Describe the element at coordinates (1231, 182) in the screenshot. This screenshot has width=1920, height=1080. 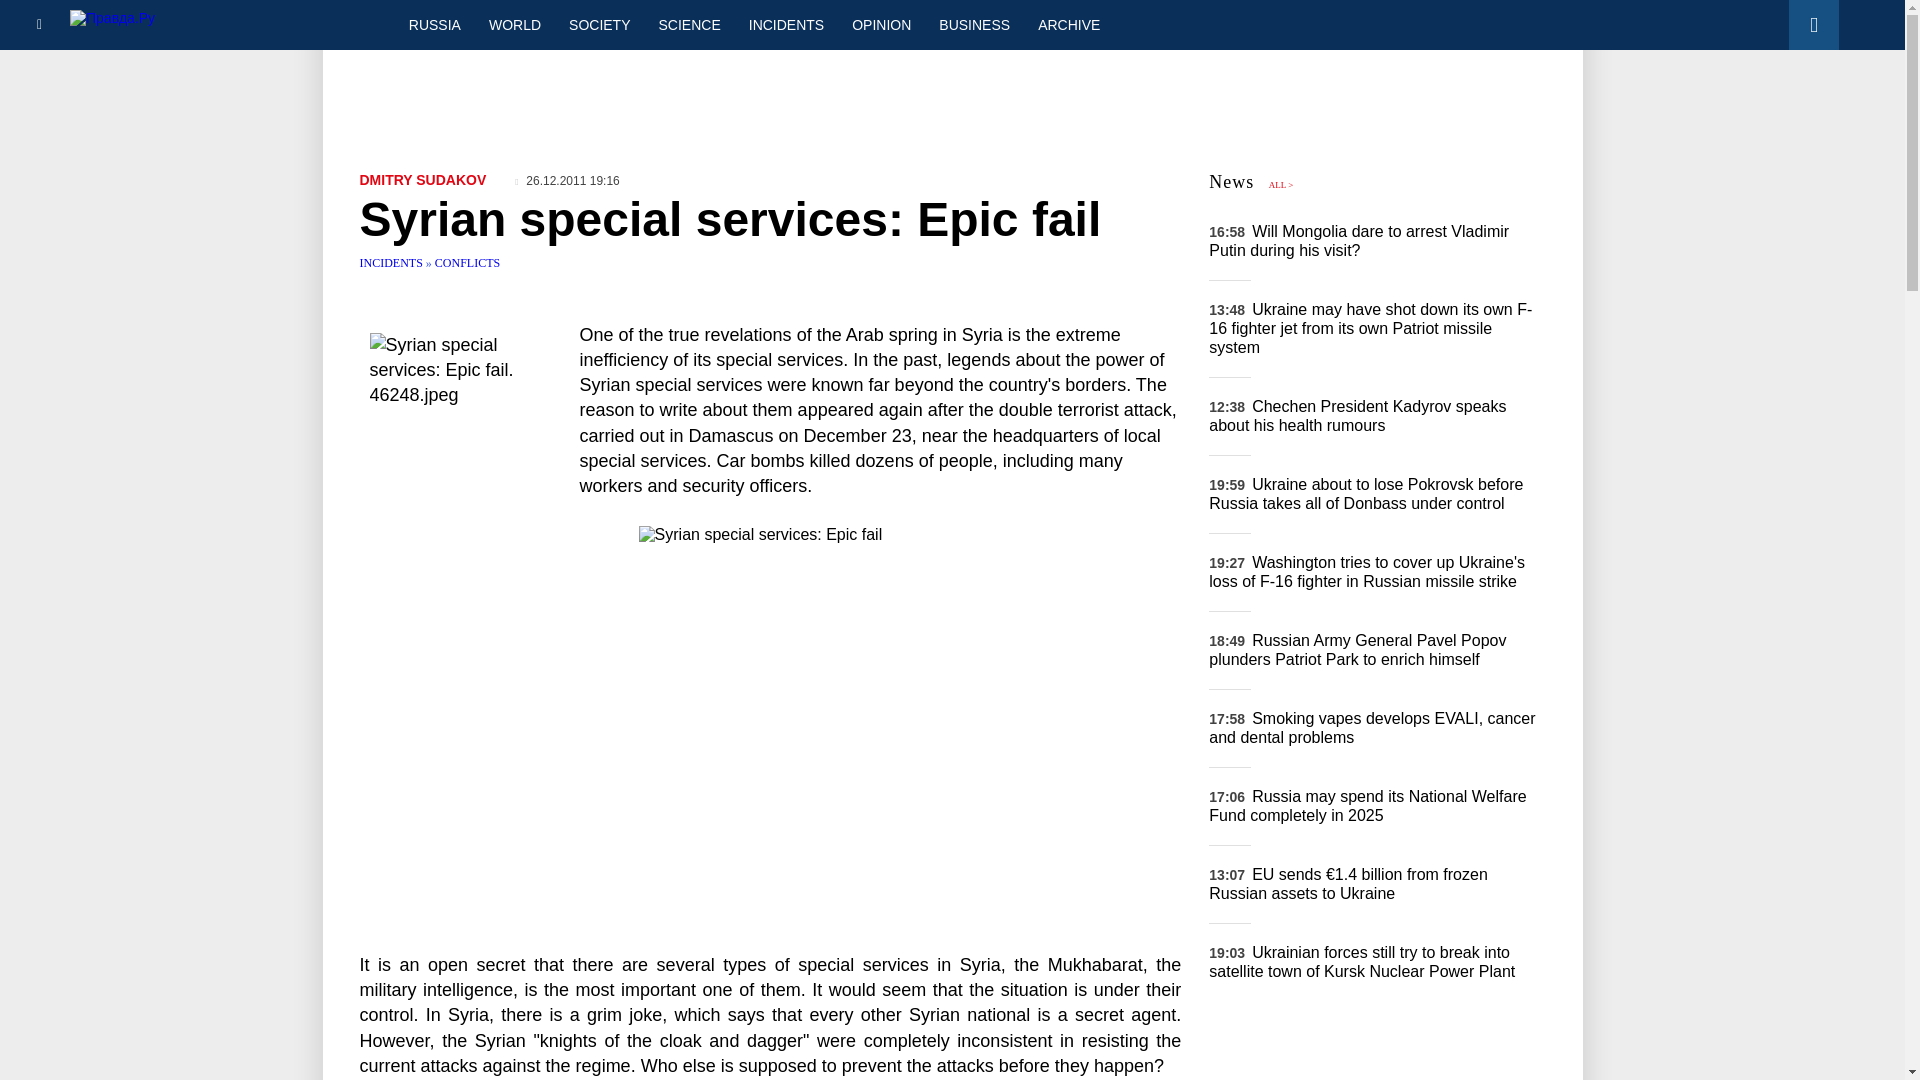
I see `News` at that location.